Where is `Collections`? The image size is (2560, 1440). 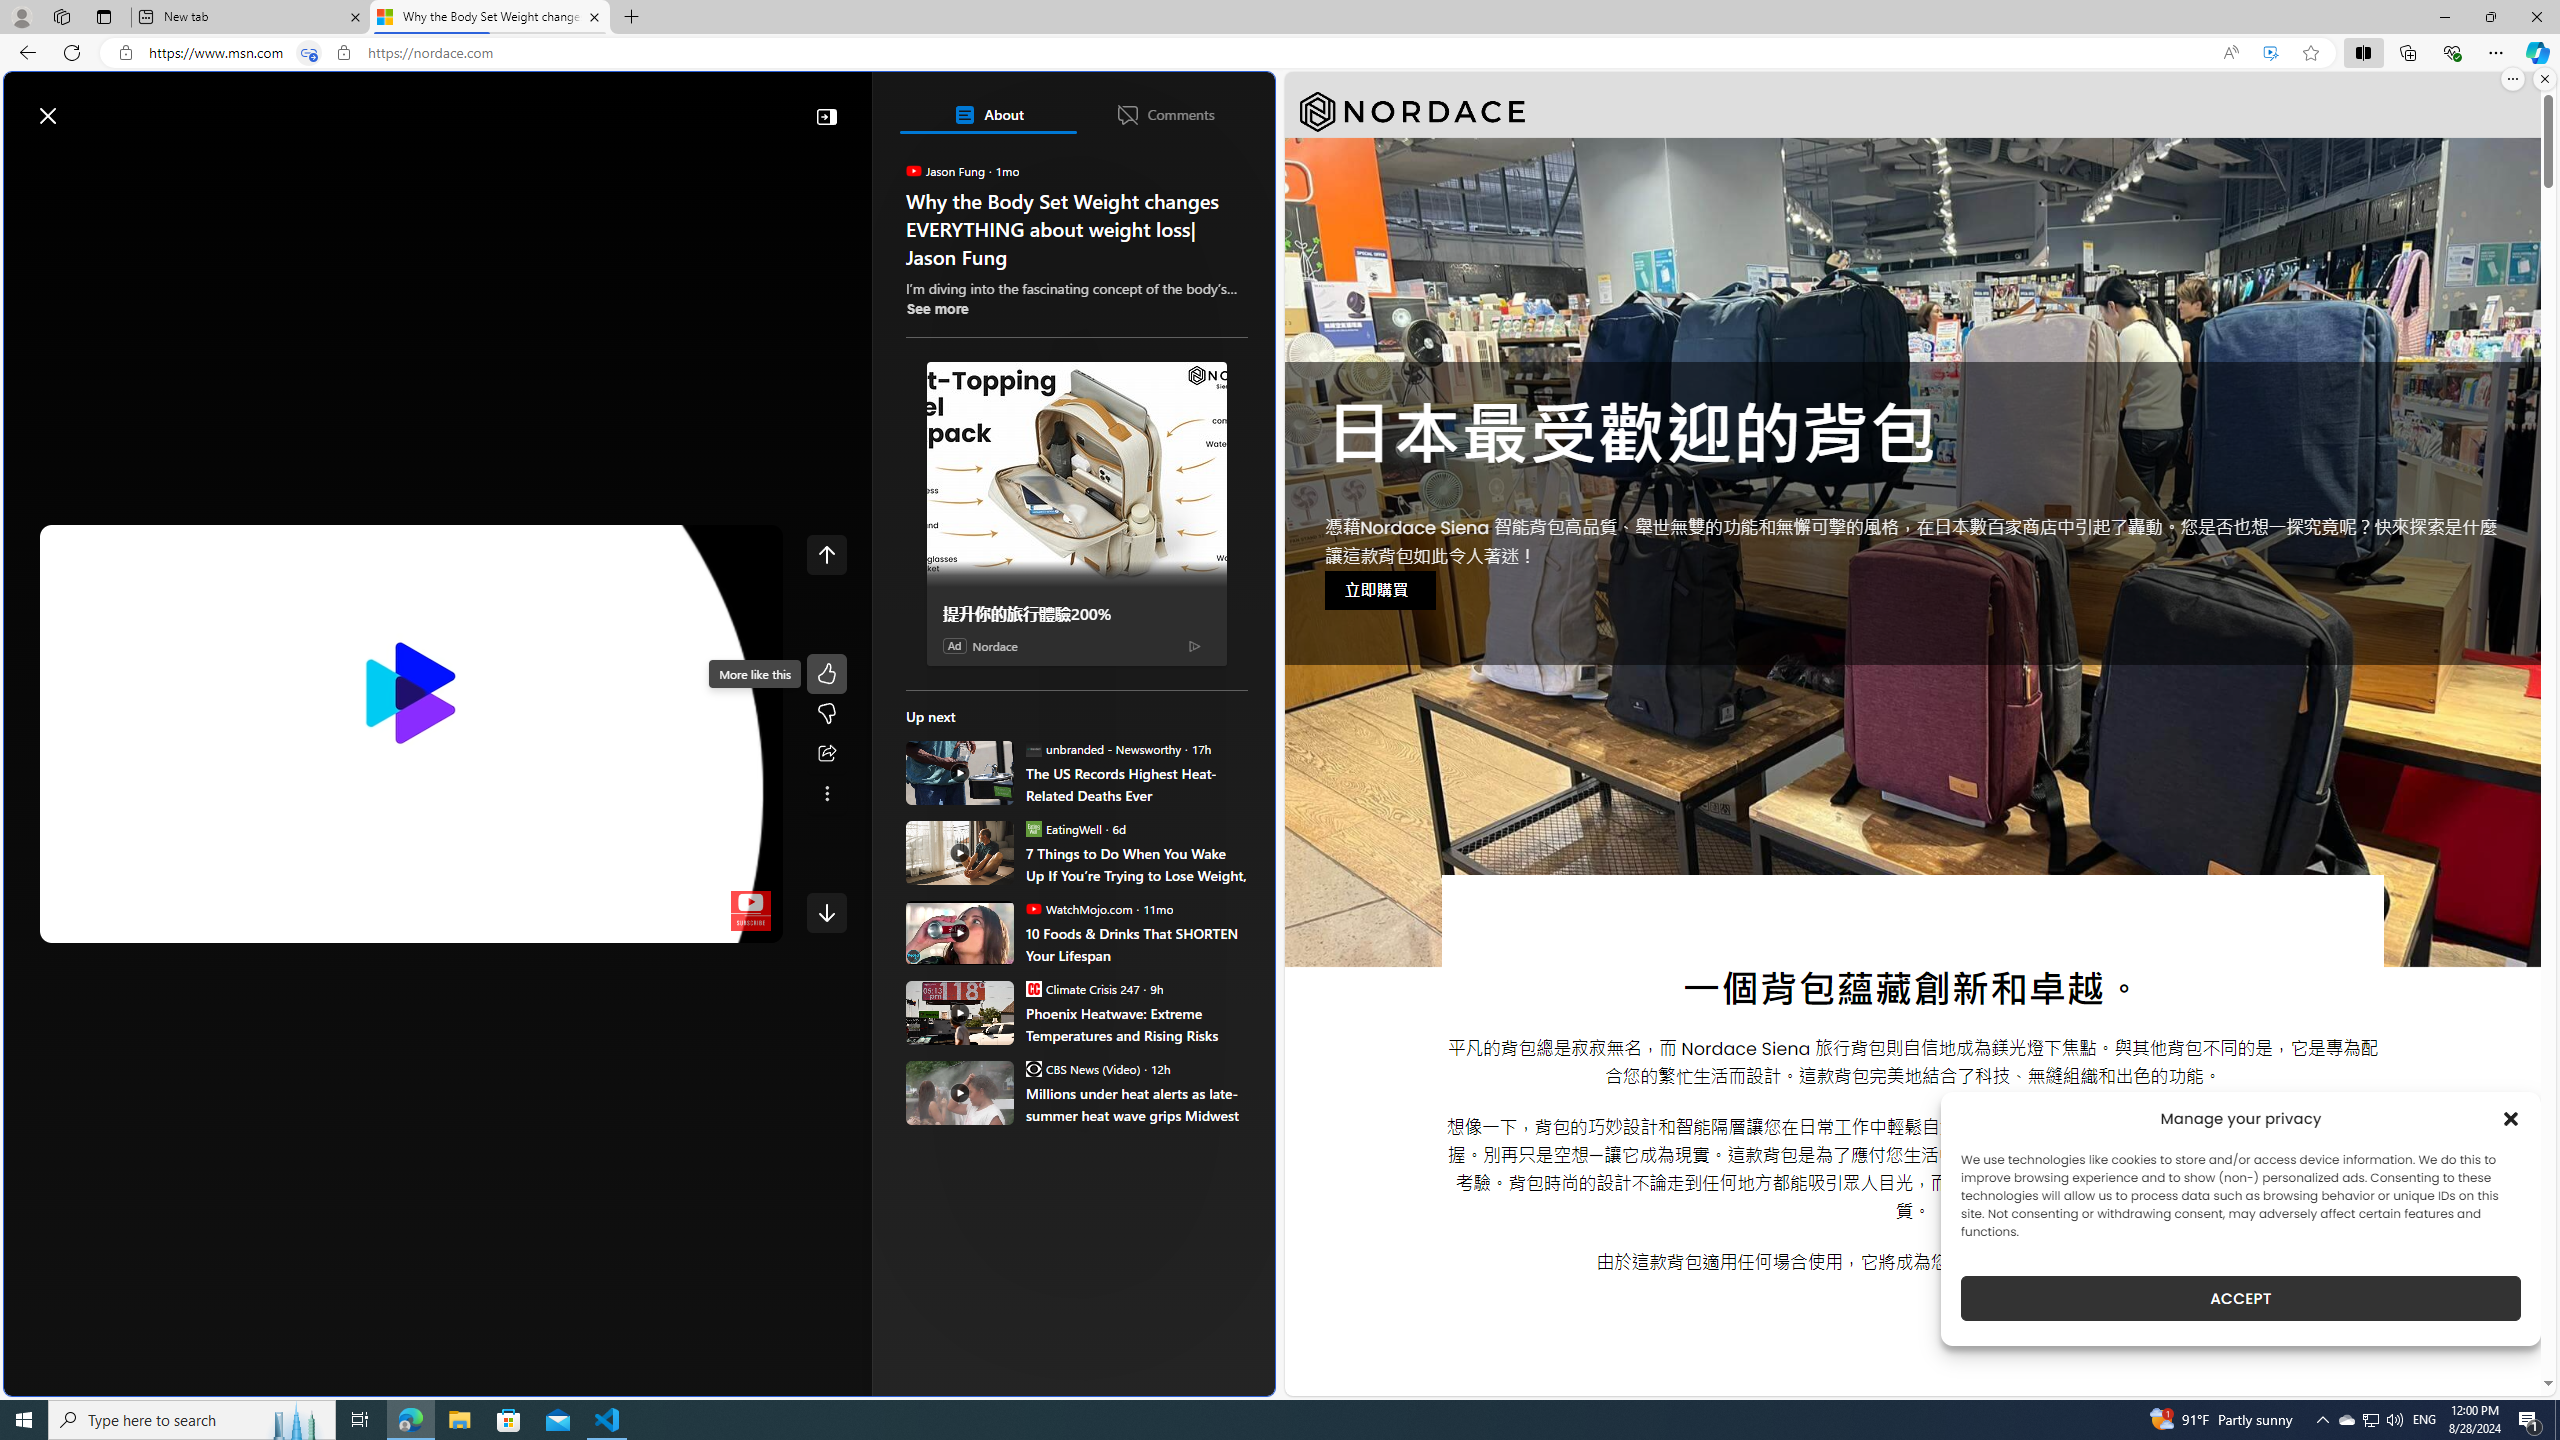 Collections is located at coordinates (2407, 52).